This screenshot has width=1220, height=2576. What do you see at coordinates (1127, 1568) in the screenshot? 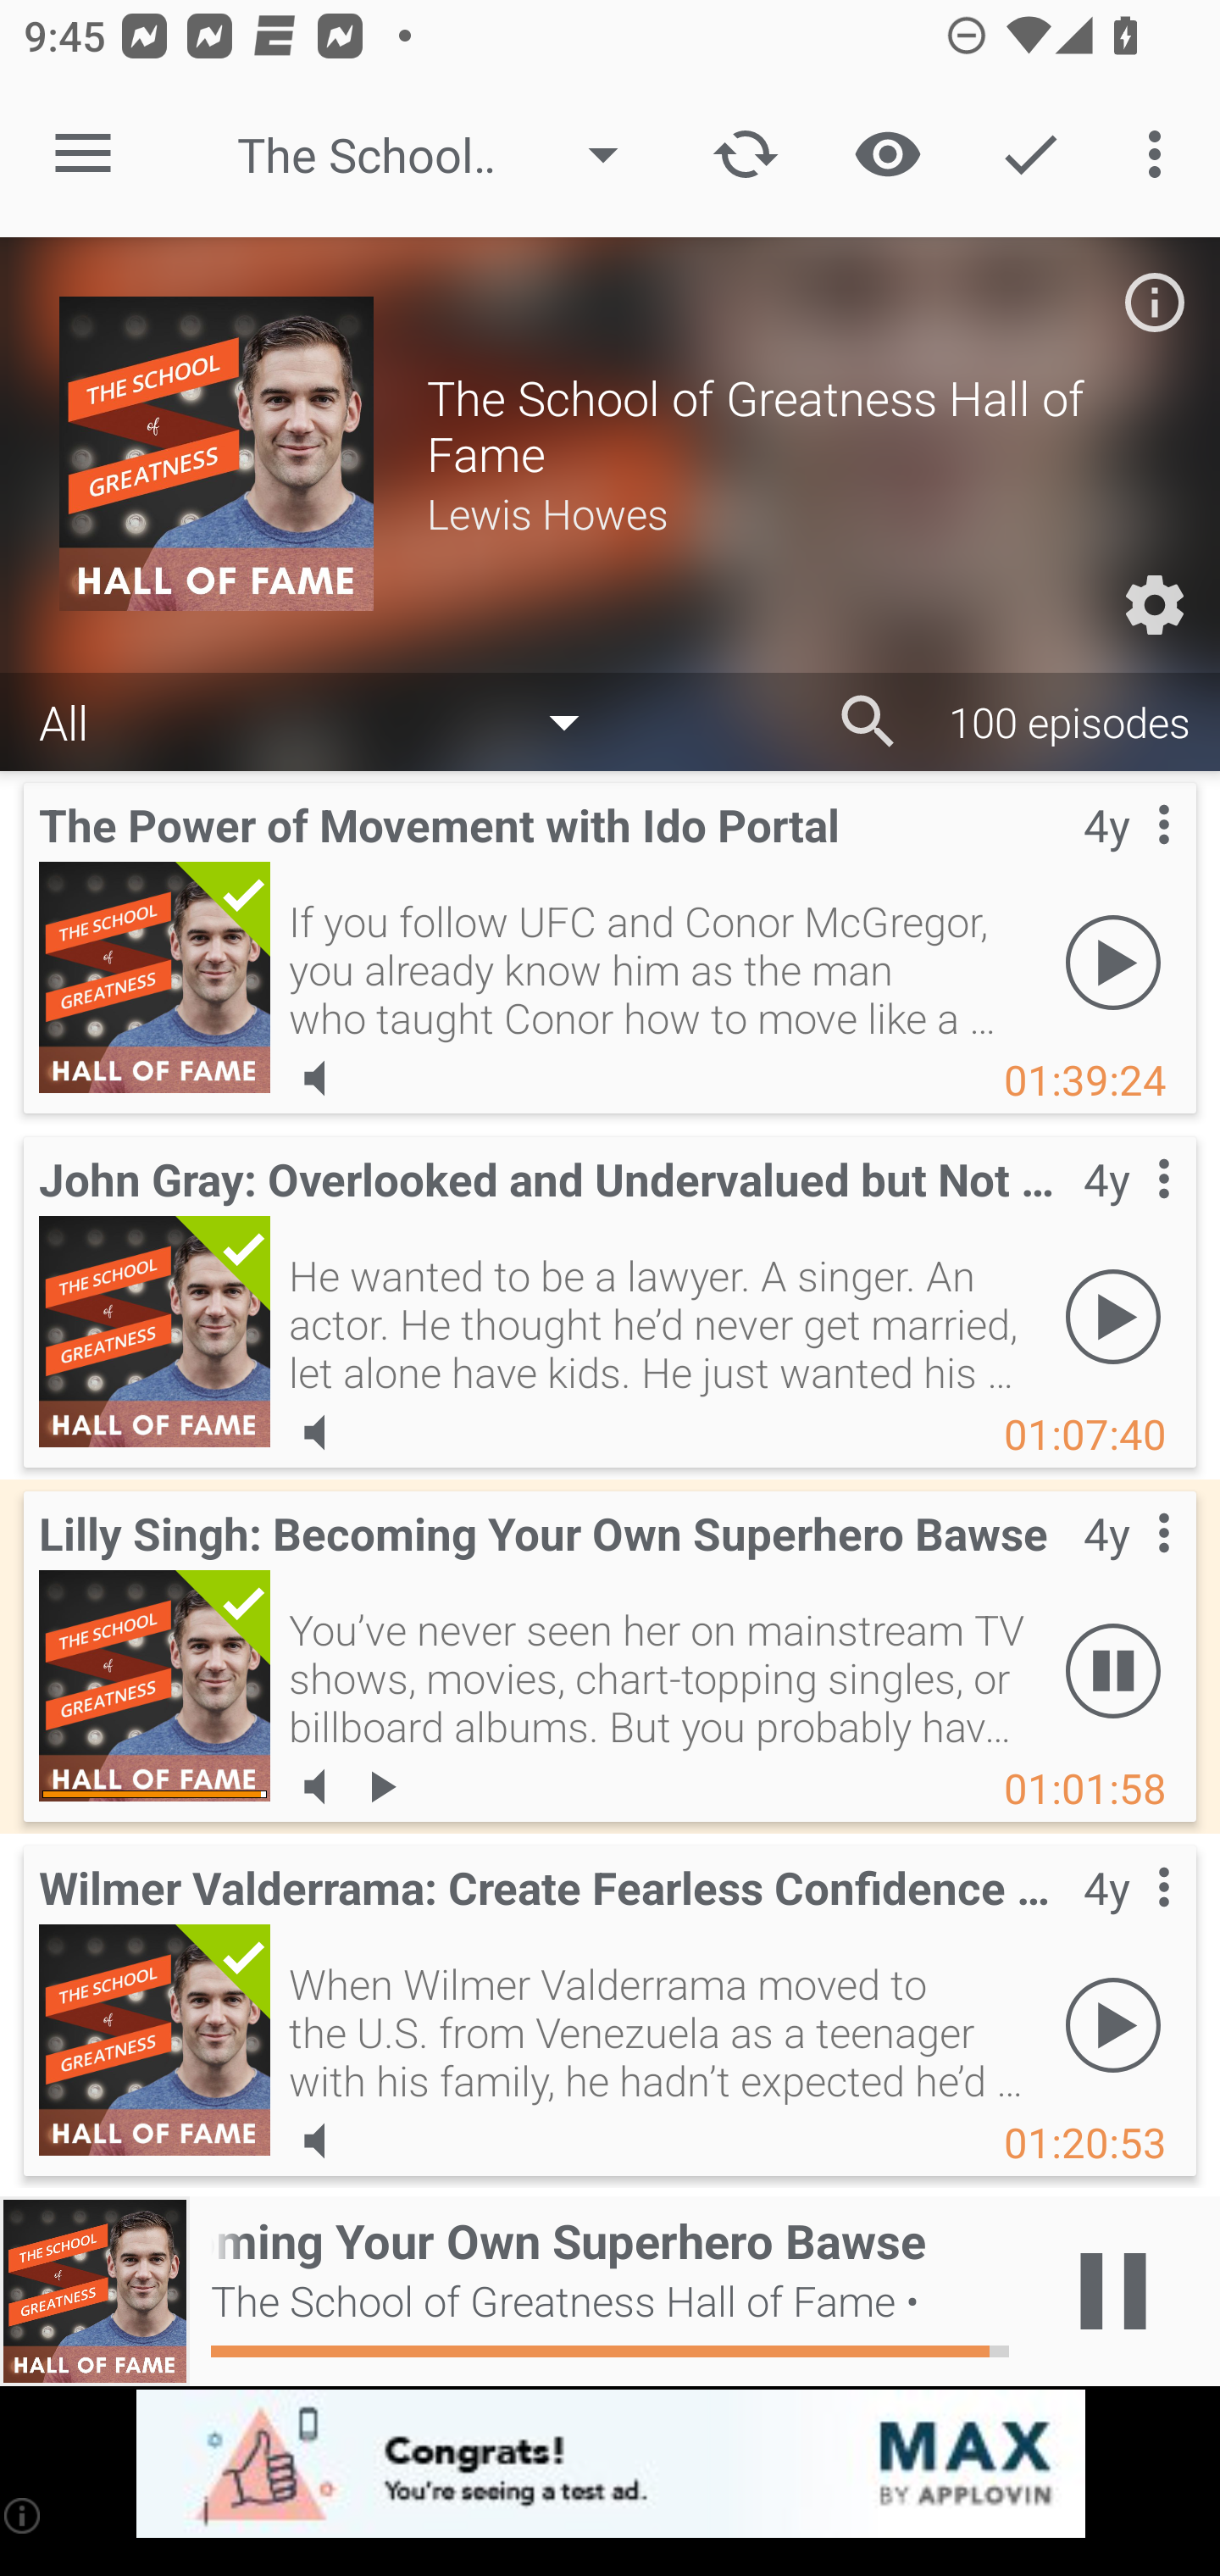
I see `Contextual menu` at bounding box center [1127, 1568].